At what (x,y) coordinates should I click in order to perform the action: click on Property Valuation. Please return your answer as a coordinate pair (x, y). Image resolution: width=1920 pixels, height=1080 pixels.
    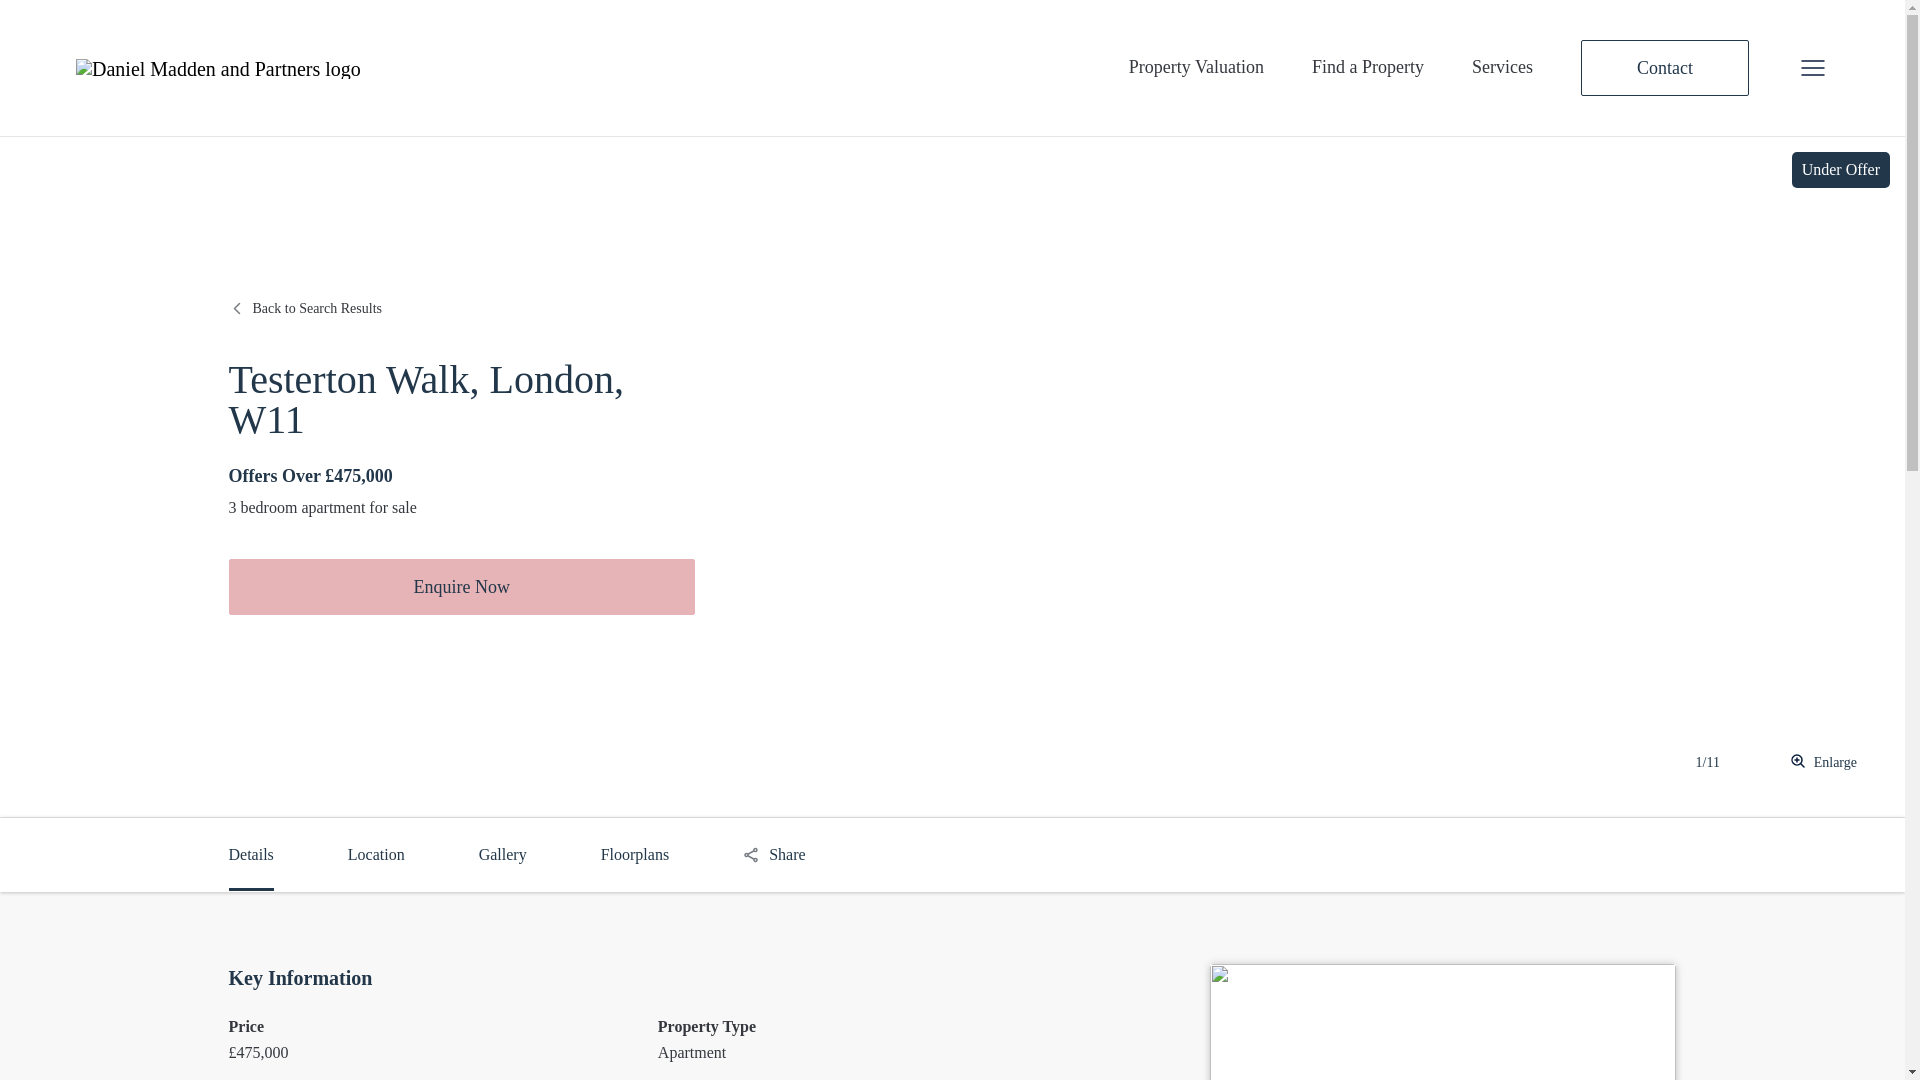
    Looking at the image, I should click on (1192, 67).